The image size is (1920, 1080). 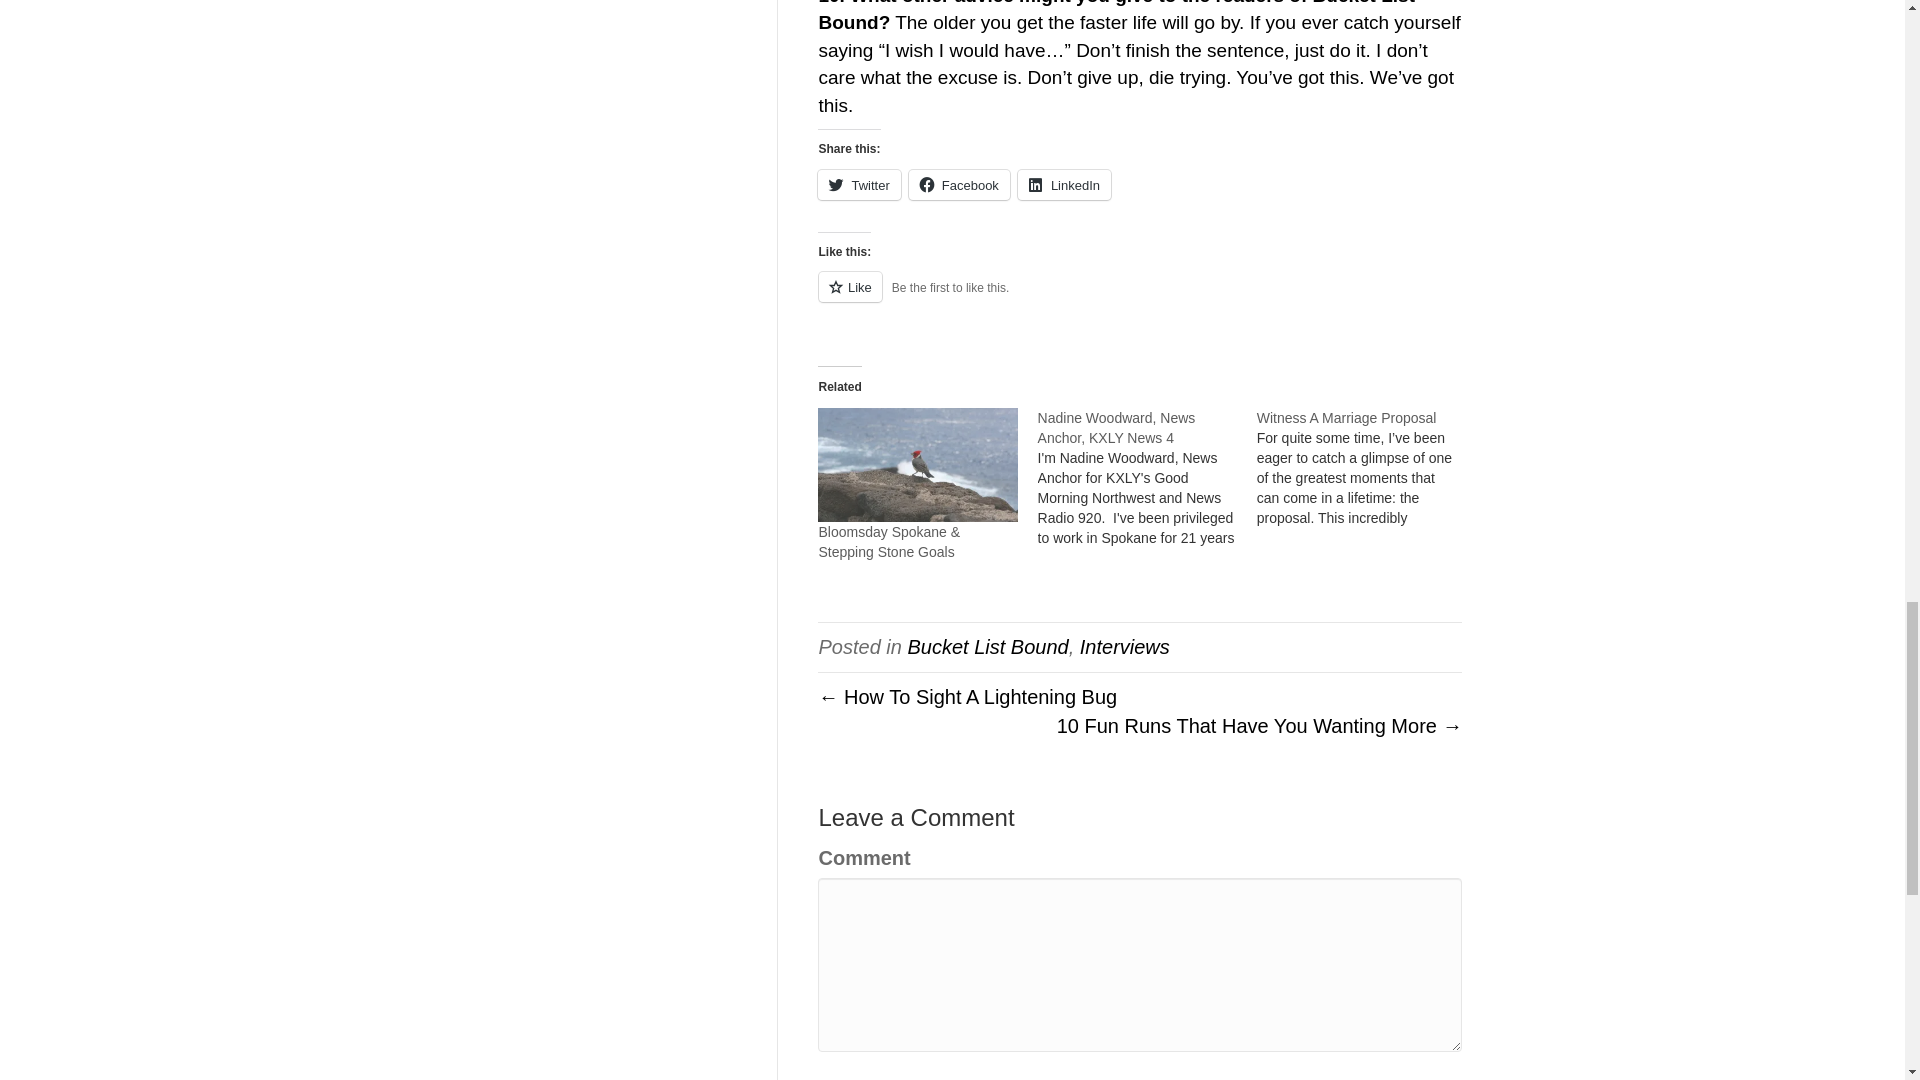 What do you see at coordinates (958, 184) in the screenshot?
I see `Facebook` at bounding box center [958, 184].